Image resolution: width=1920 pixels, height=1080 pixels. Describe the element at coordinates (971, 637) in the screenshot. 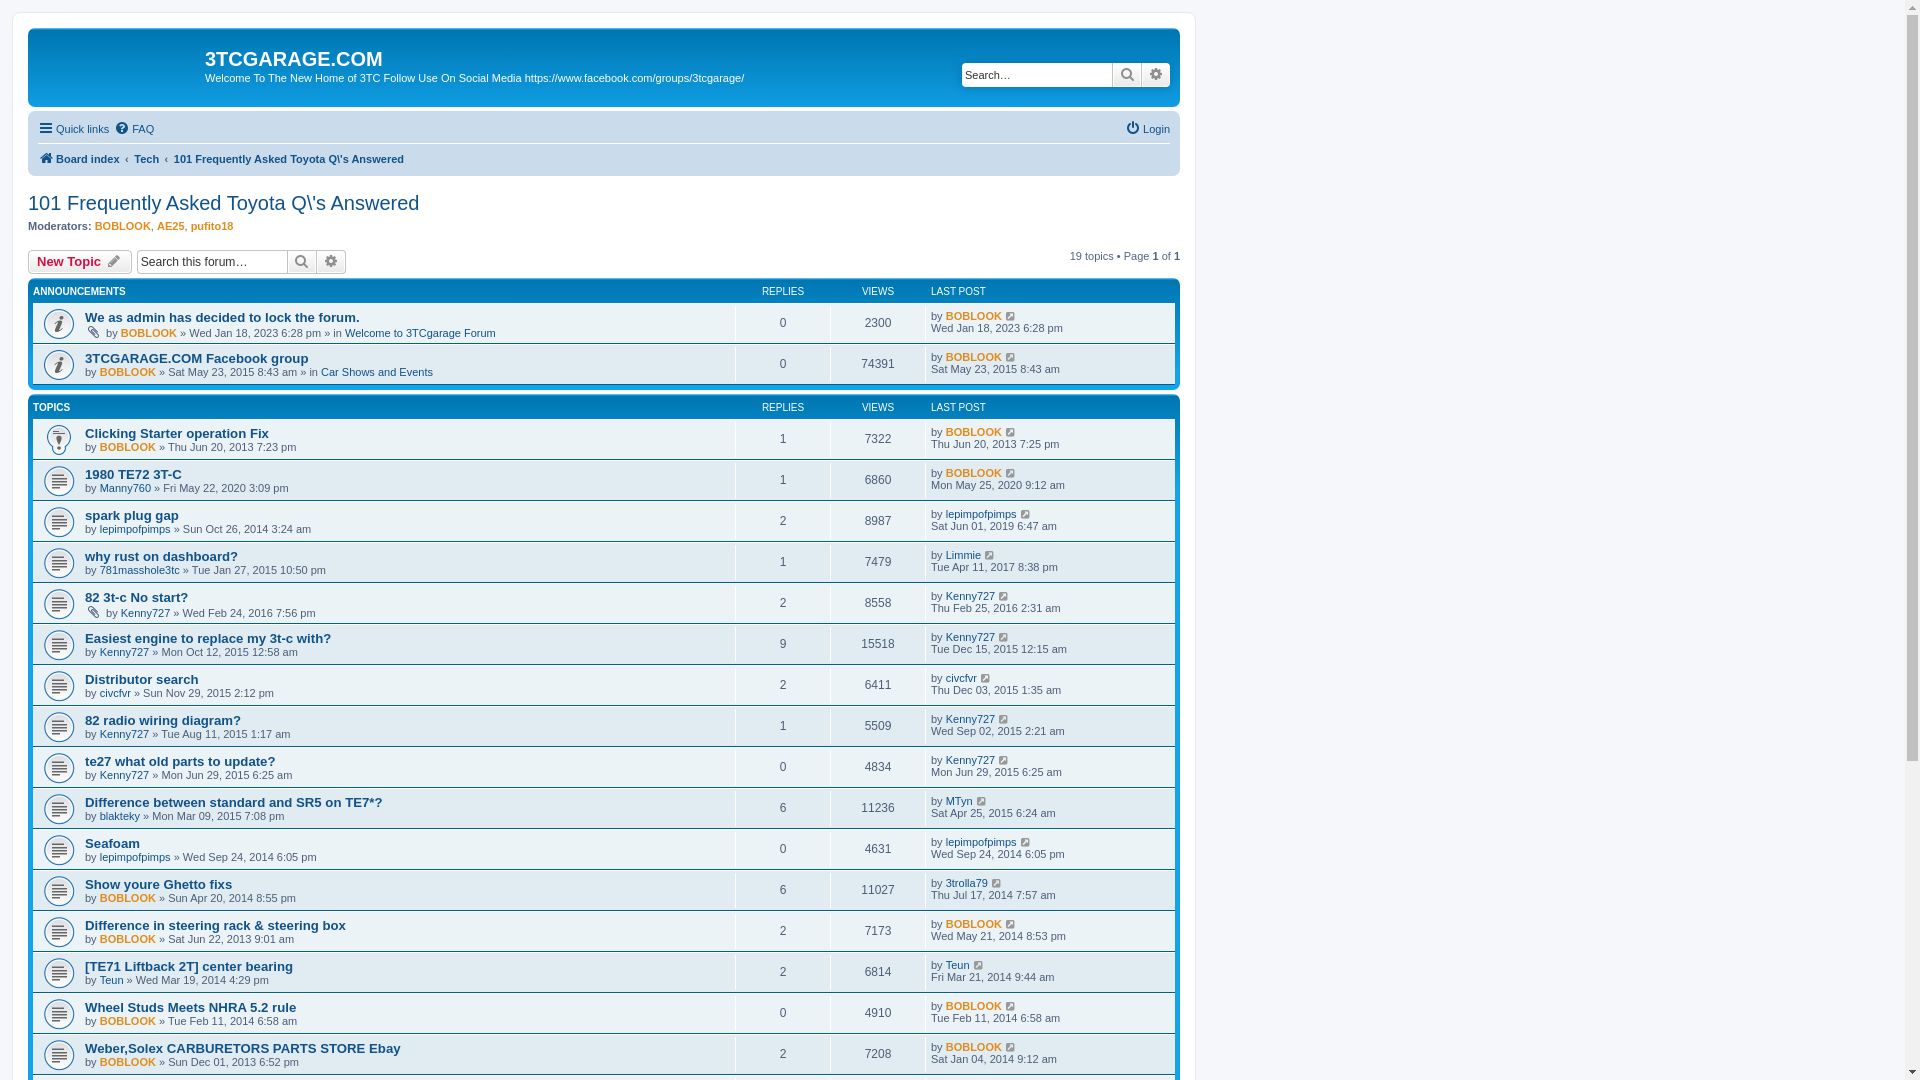

I see `Kenny727` at that location.